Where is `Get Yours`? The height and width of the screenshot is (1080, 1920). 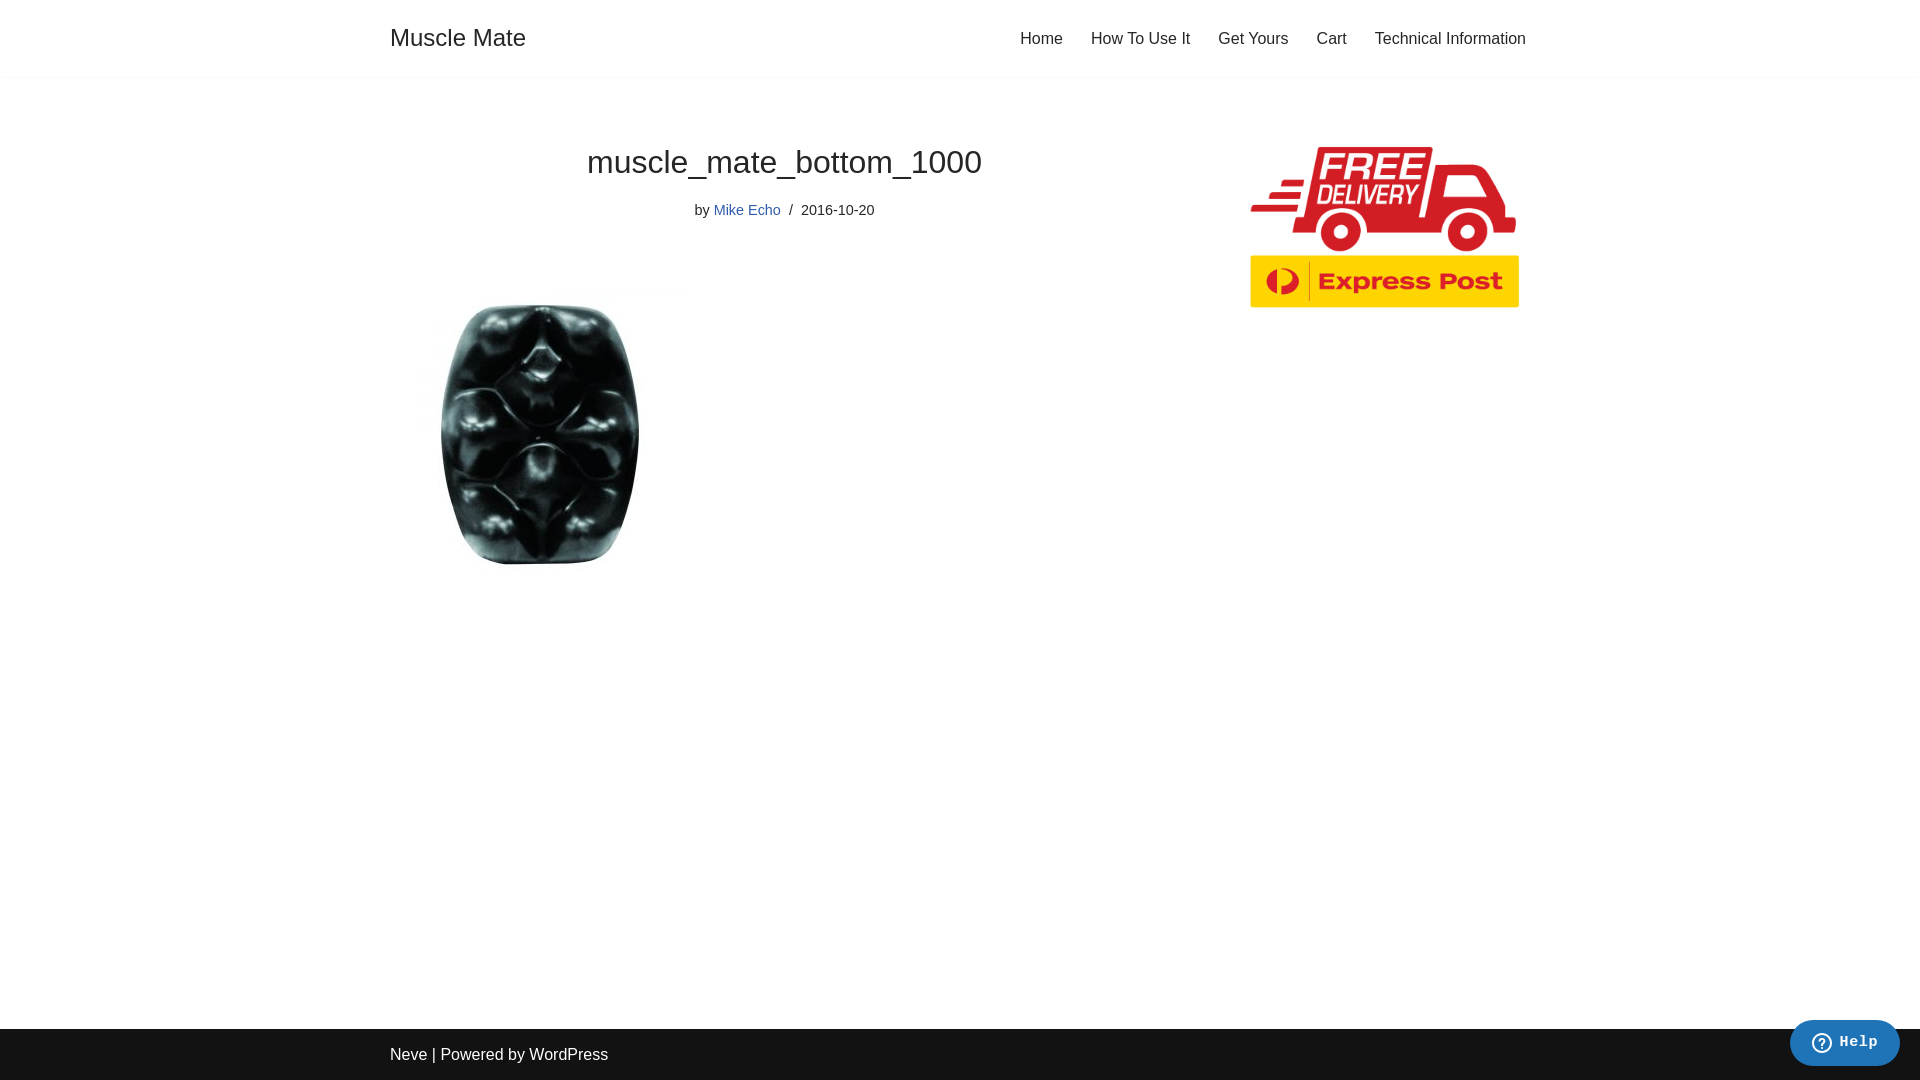
Get Yours is located at coordinates (1253, 38).